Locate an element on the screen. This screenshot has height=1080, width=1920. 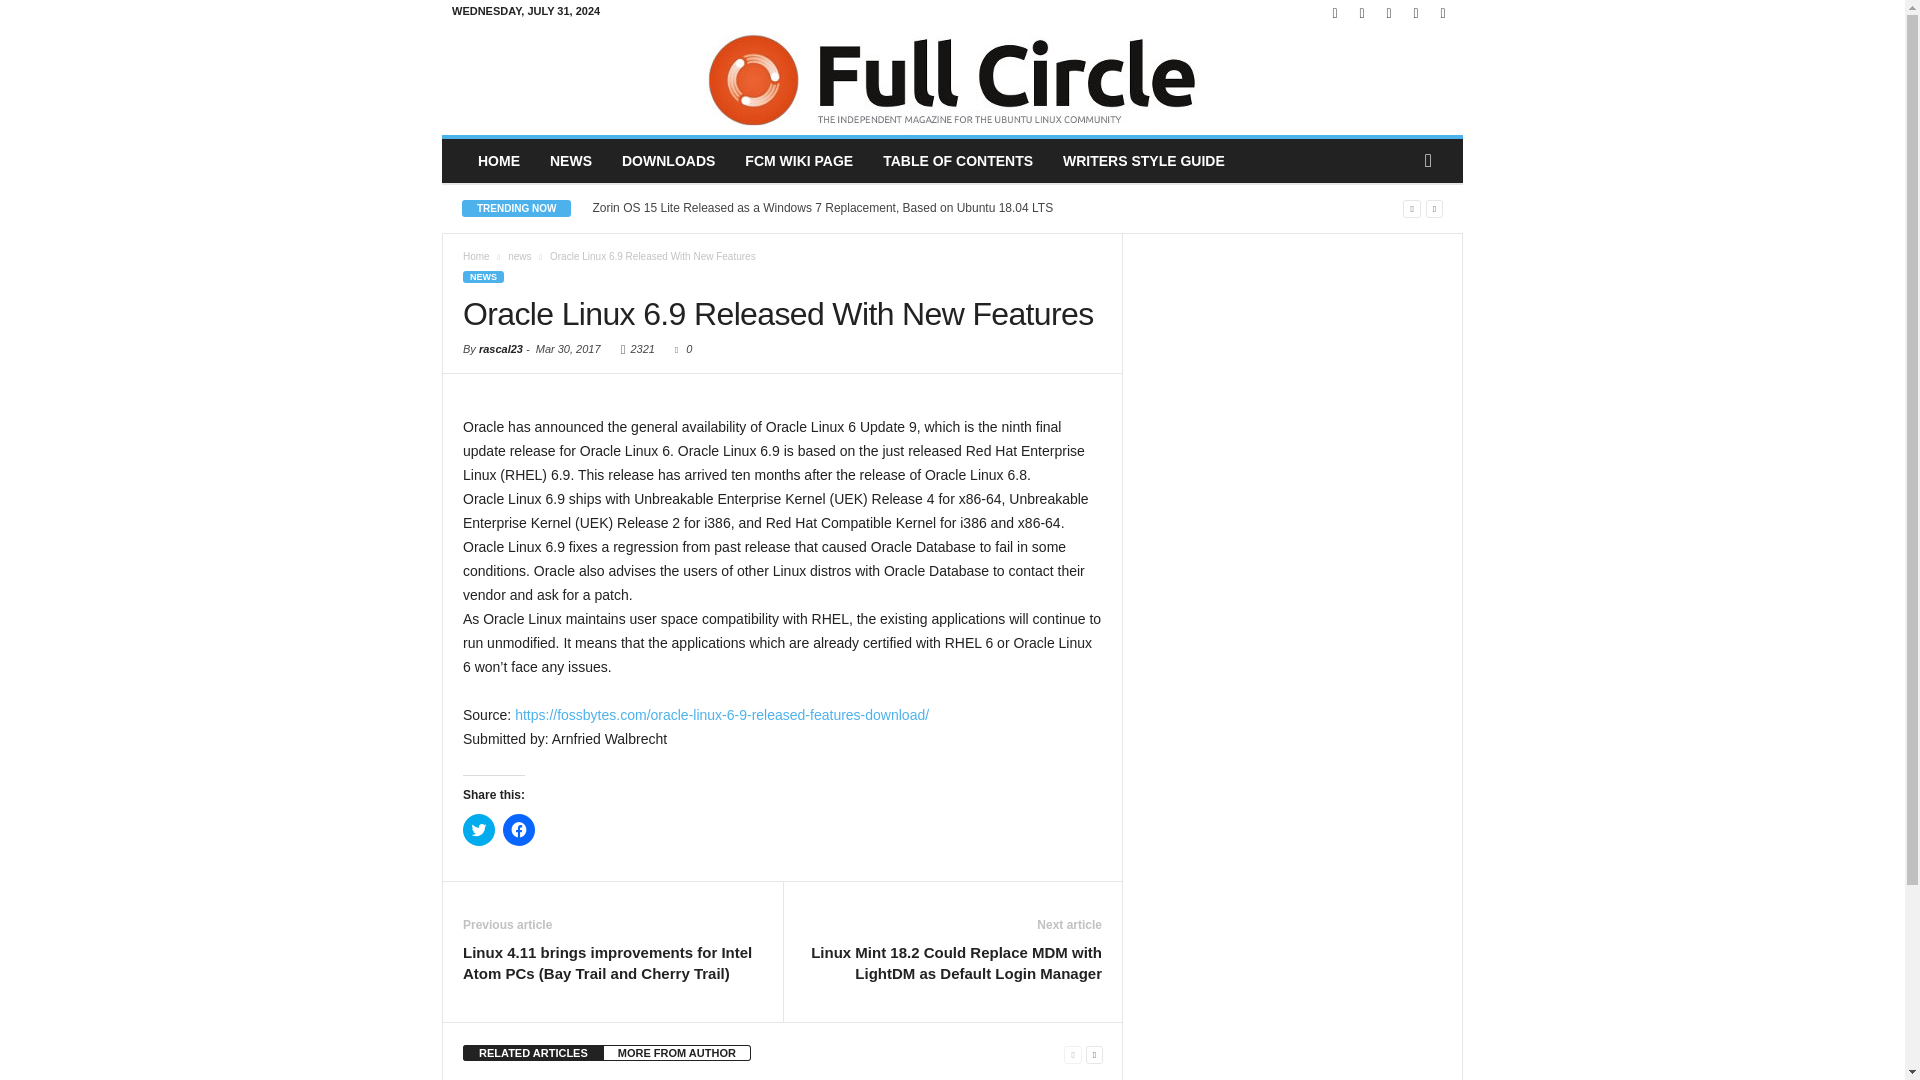
FCM WIKI PAGE is located at coordinates (798, 160).